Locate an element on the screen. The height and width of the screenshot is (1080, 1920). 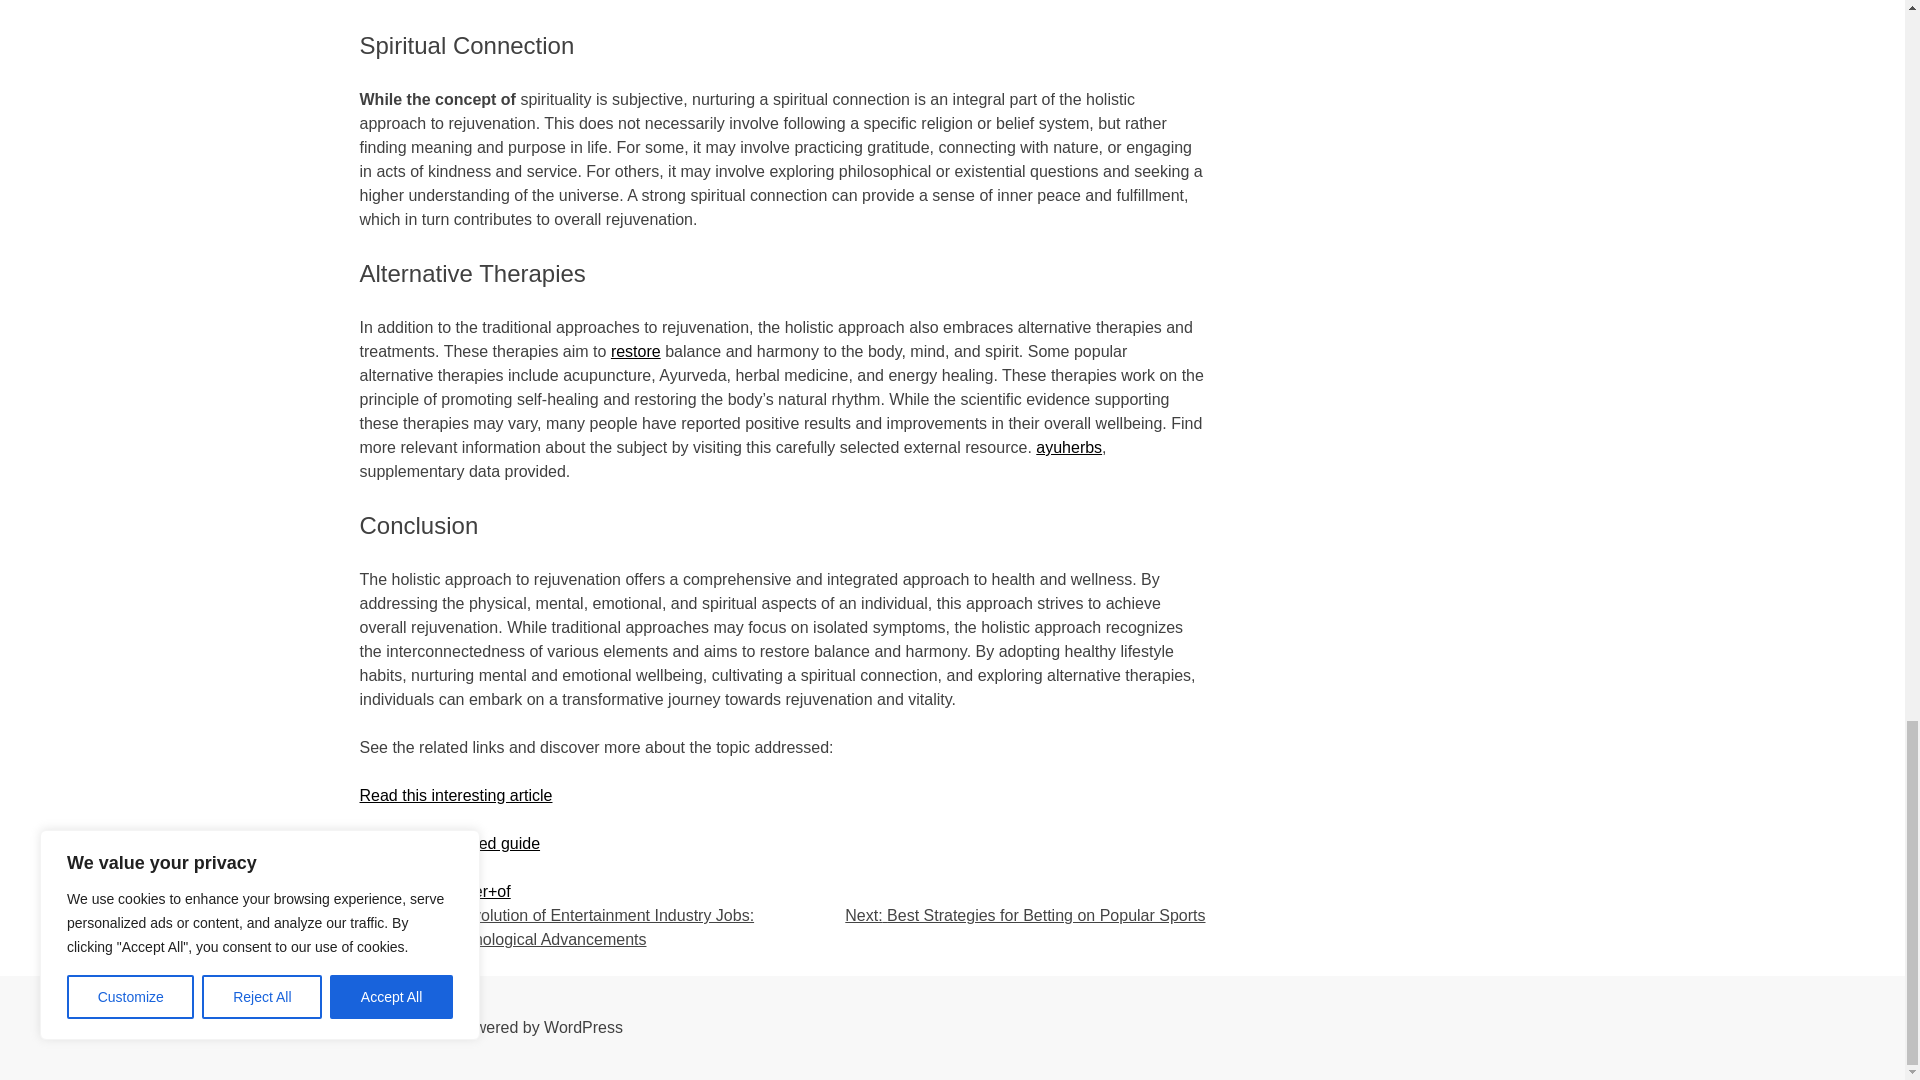
Read this interesting article is located at coordinates (456, 795).